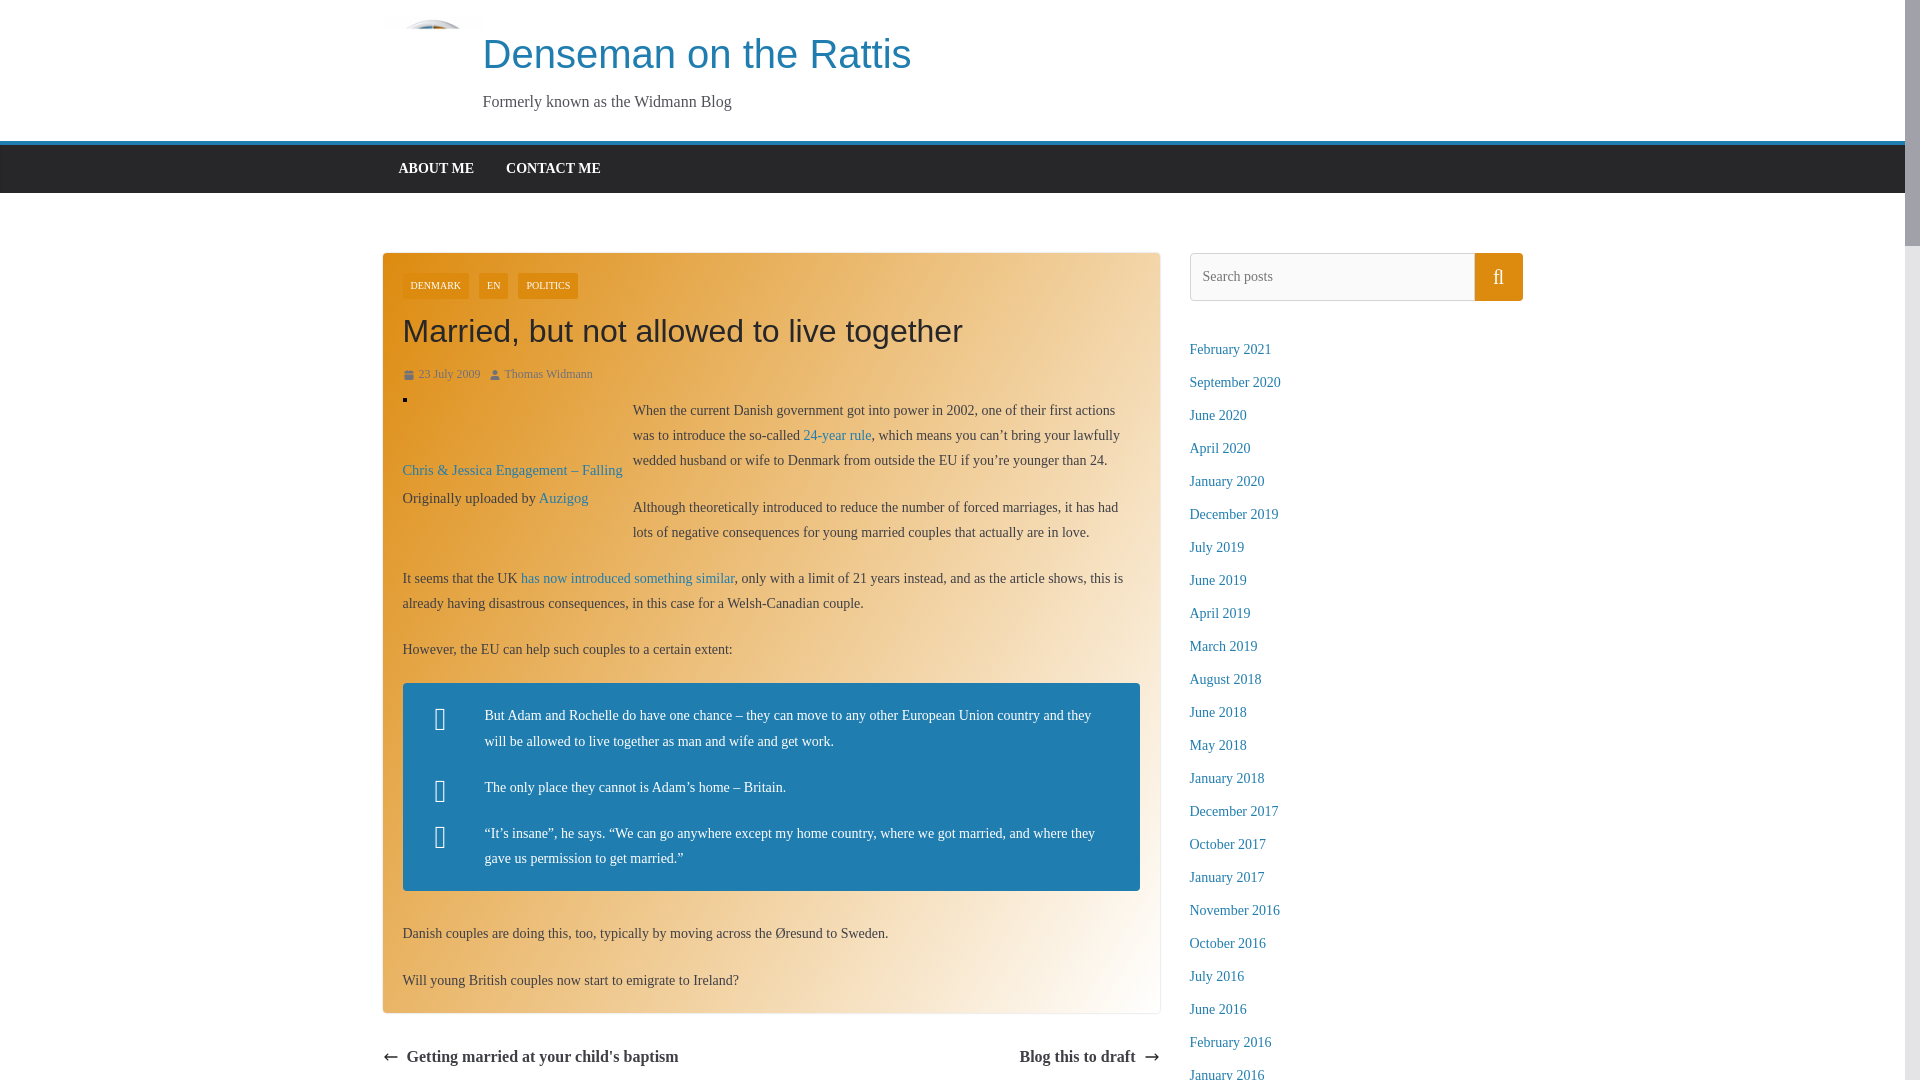 Image resolution: width=1920 pixels, height=1080 pixels. Describe the element at coordinates (626, 578) in the screenshot. I see `has now introduced something similar` at that location.